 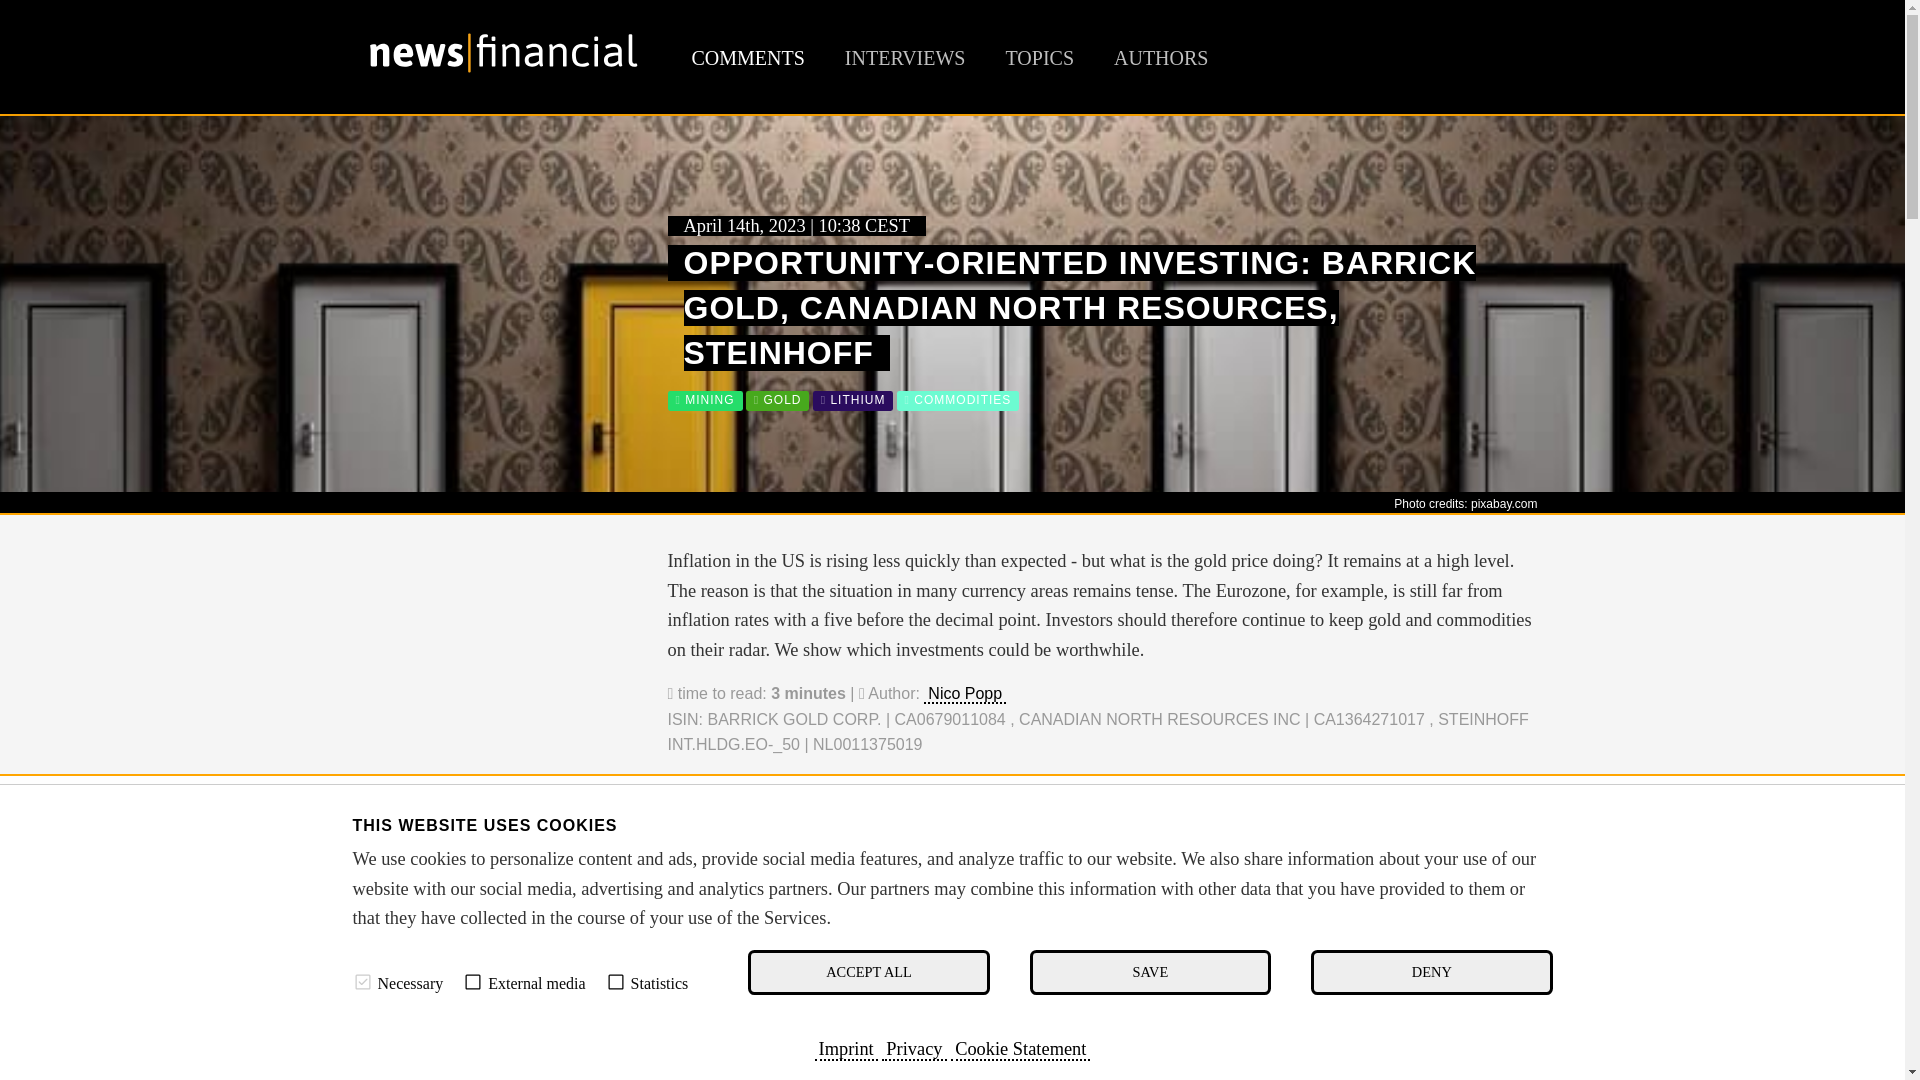 I want to click on Privacy, so click(x=914, y=1049).